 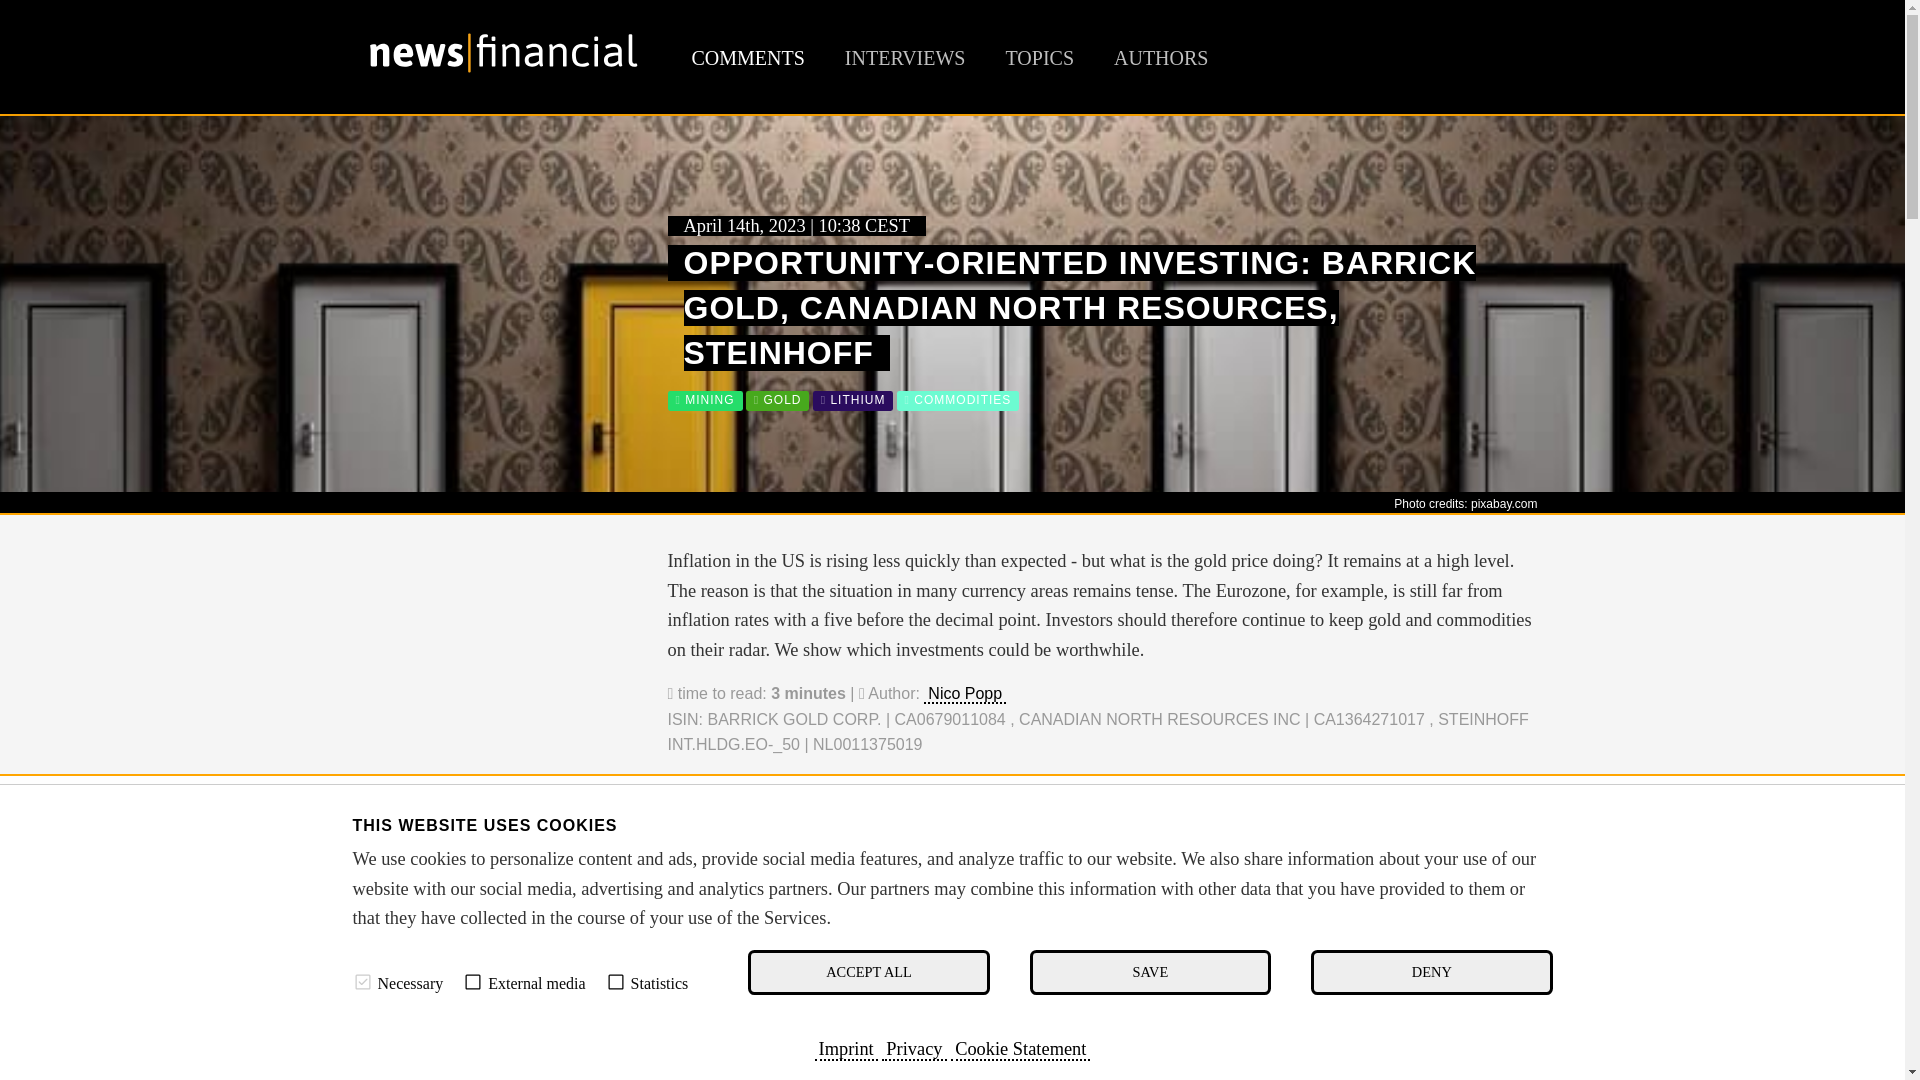 I want to click on Privacy, so click(x=914, y=1049).